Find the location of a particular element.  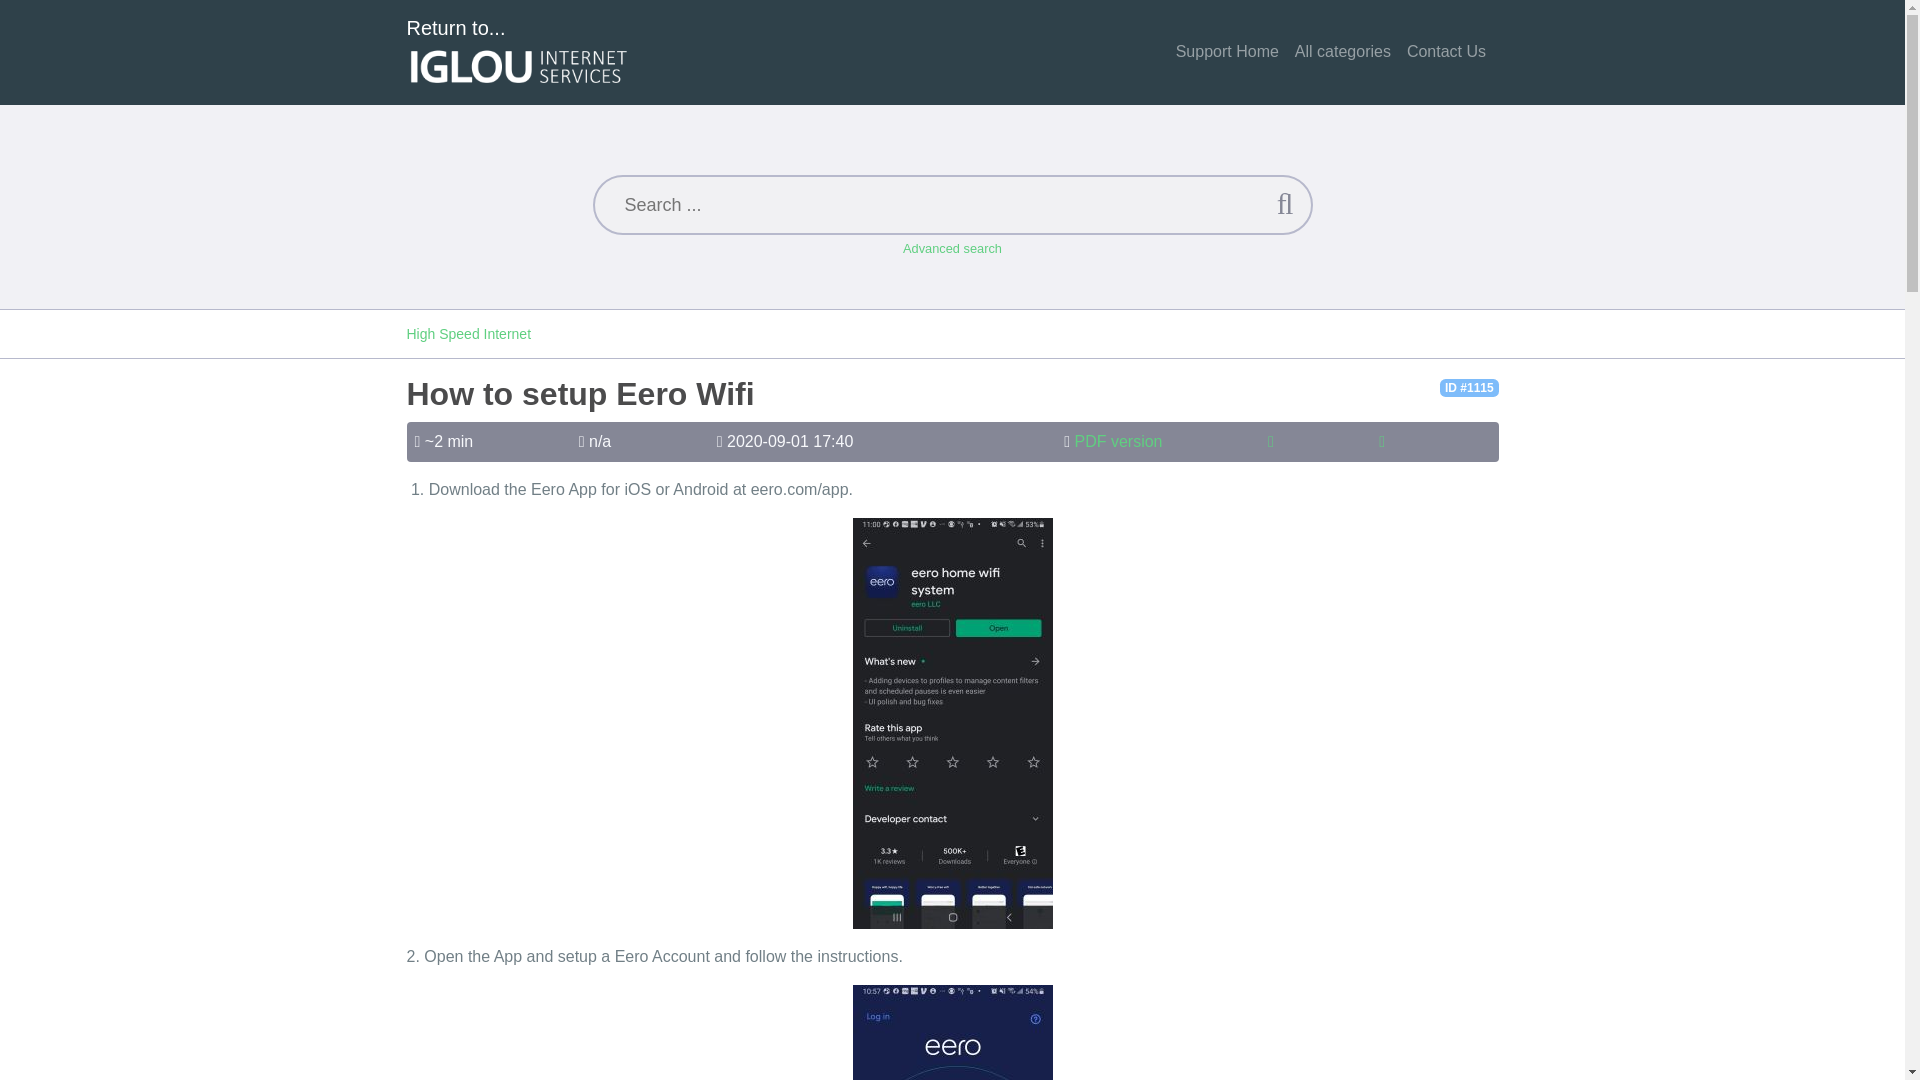

All categories is located at coordinates (1342, 52).